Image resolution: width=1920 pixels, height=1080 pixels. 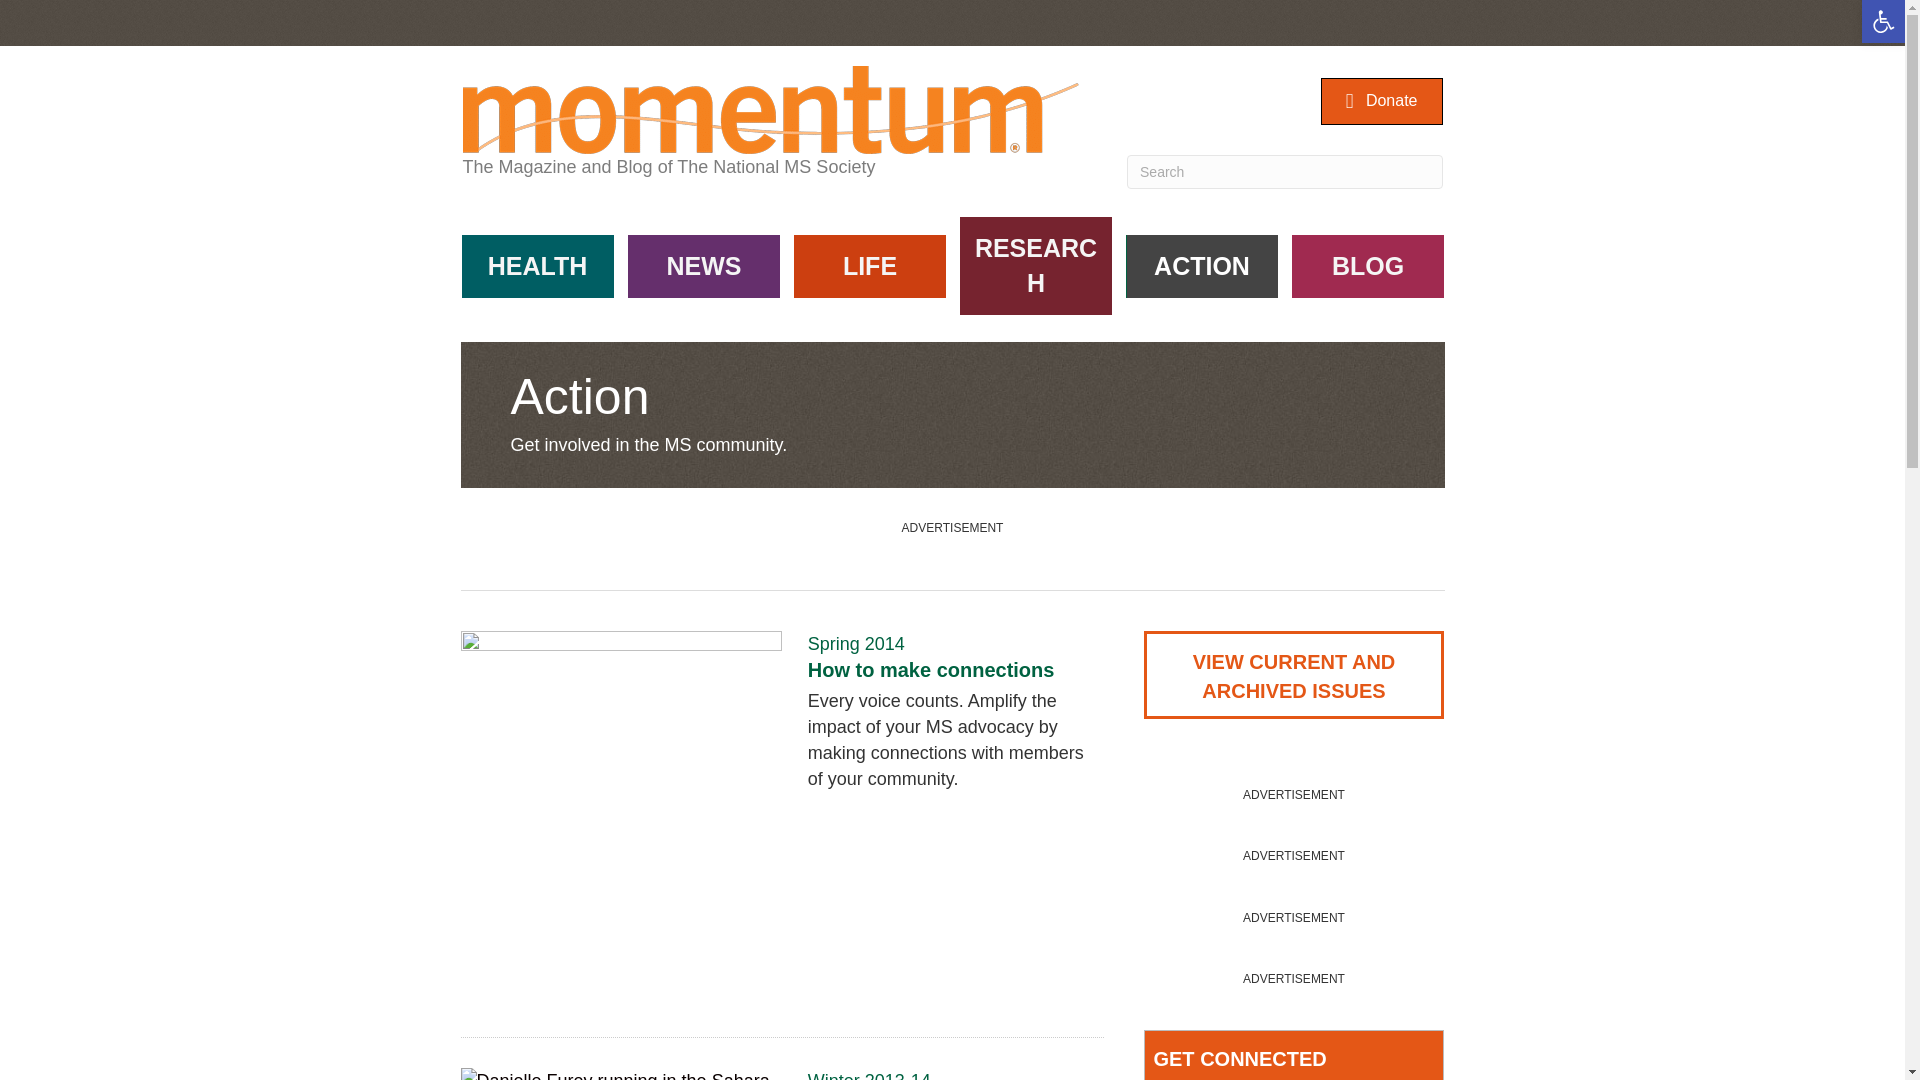 I want to click on default-logo, so click(x=770, y=110).